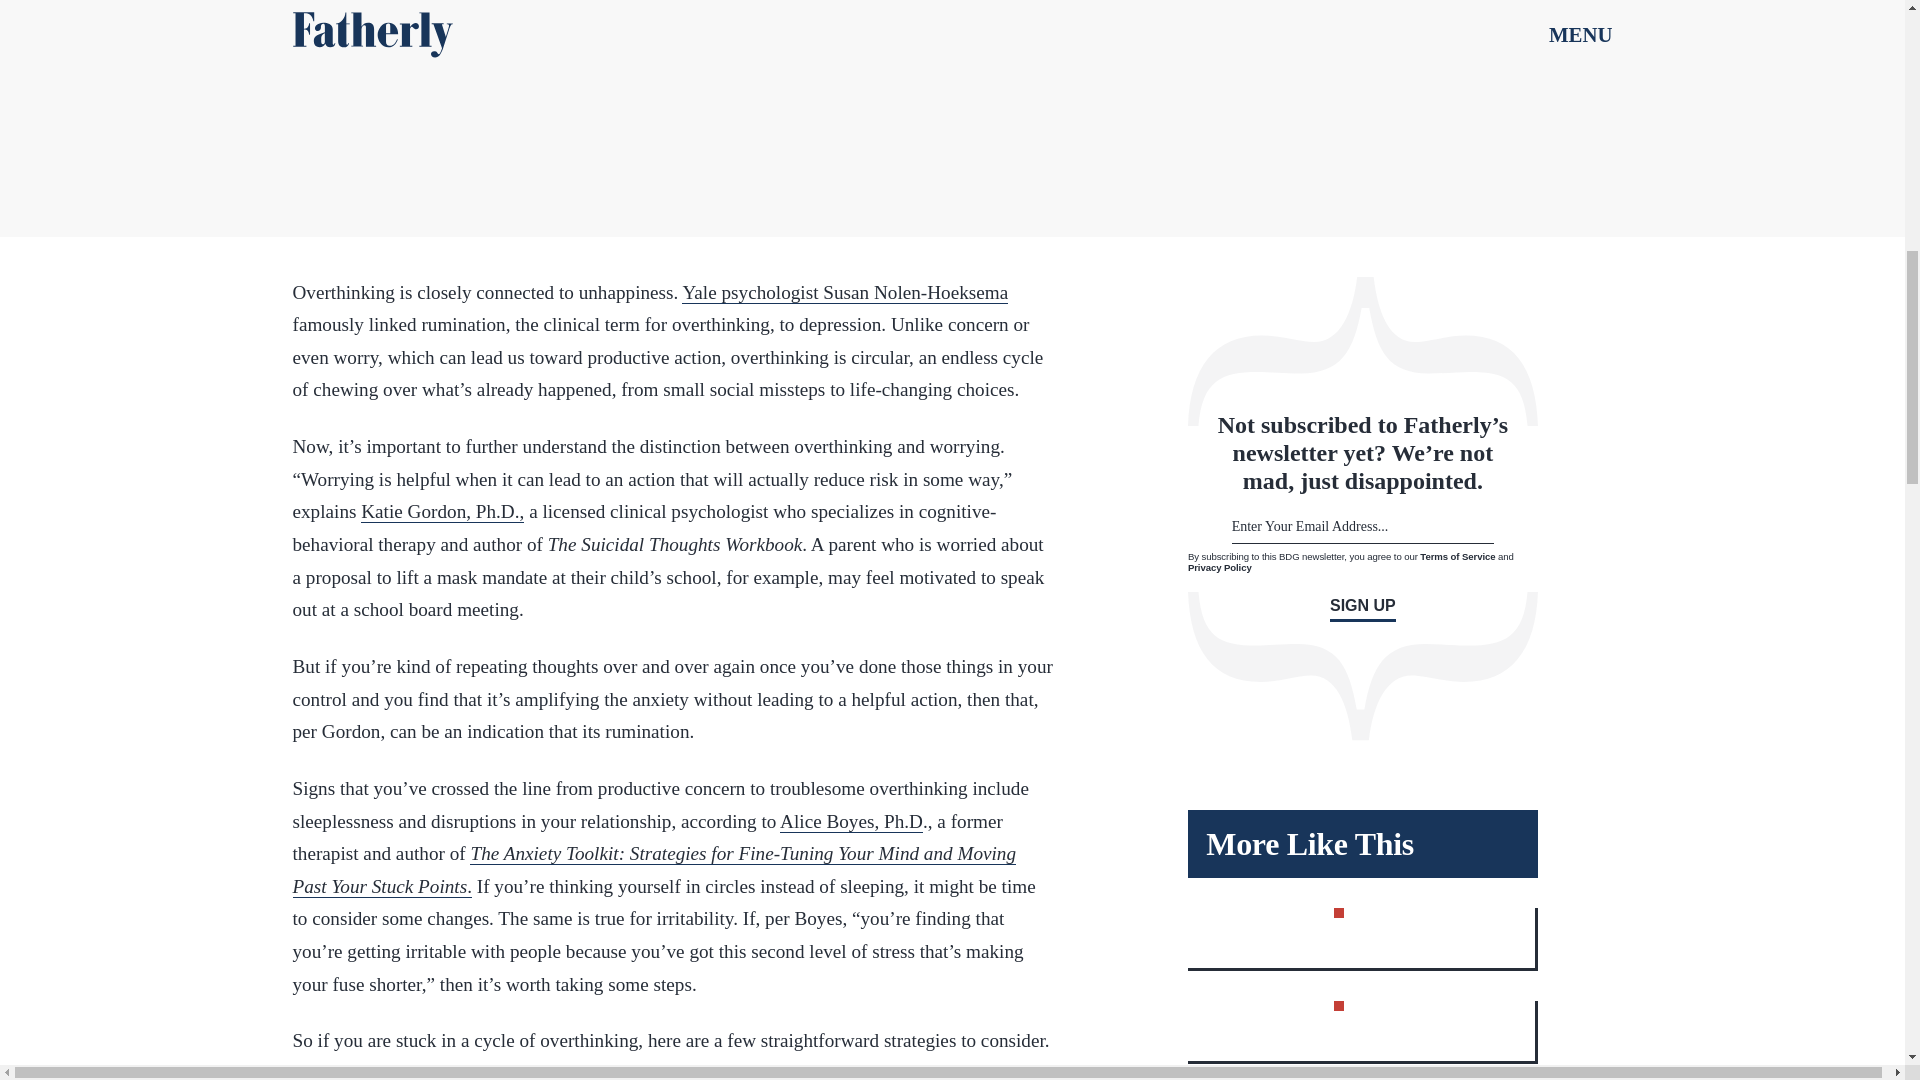 This screenshot has width=1920, height=1080. Describe the element at coordinates (1220, 567) in the screenshot. I see `Privacy Policy` at that location.